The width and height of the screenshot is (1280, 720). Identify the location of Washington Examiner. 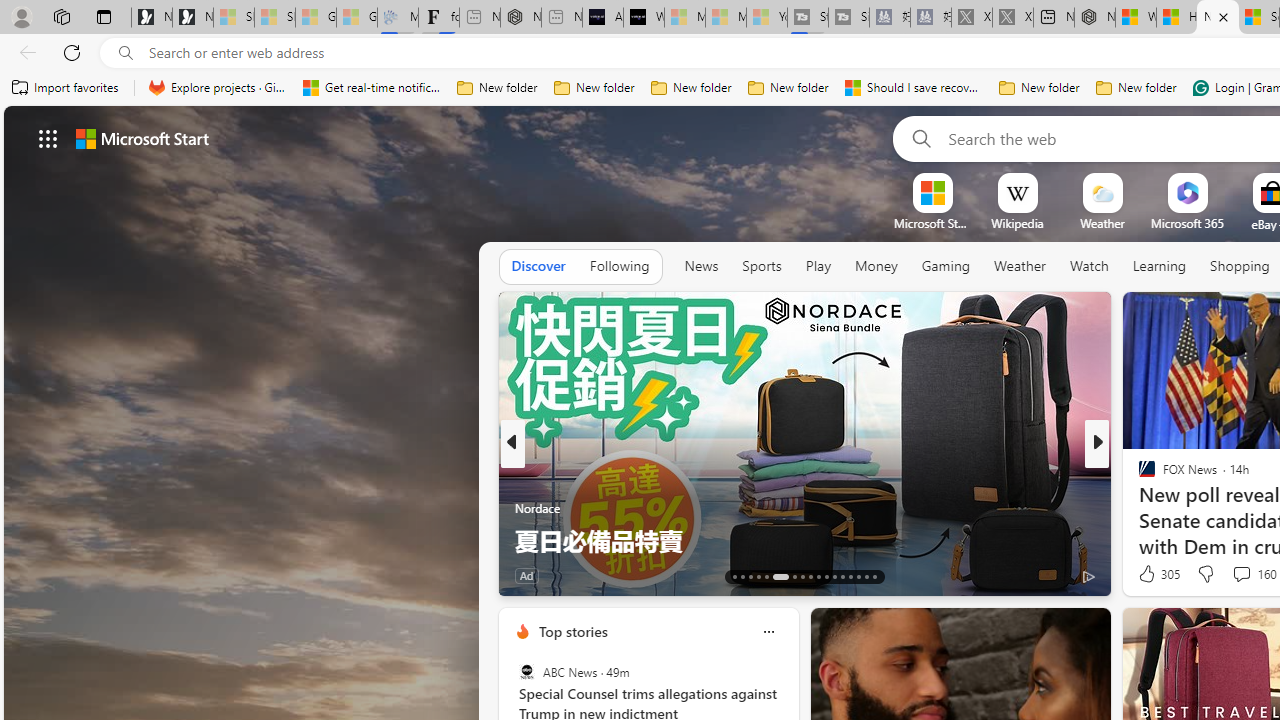
(1138, 476).